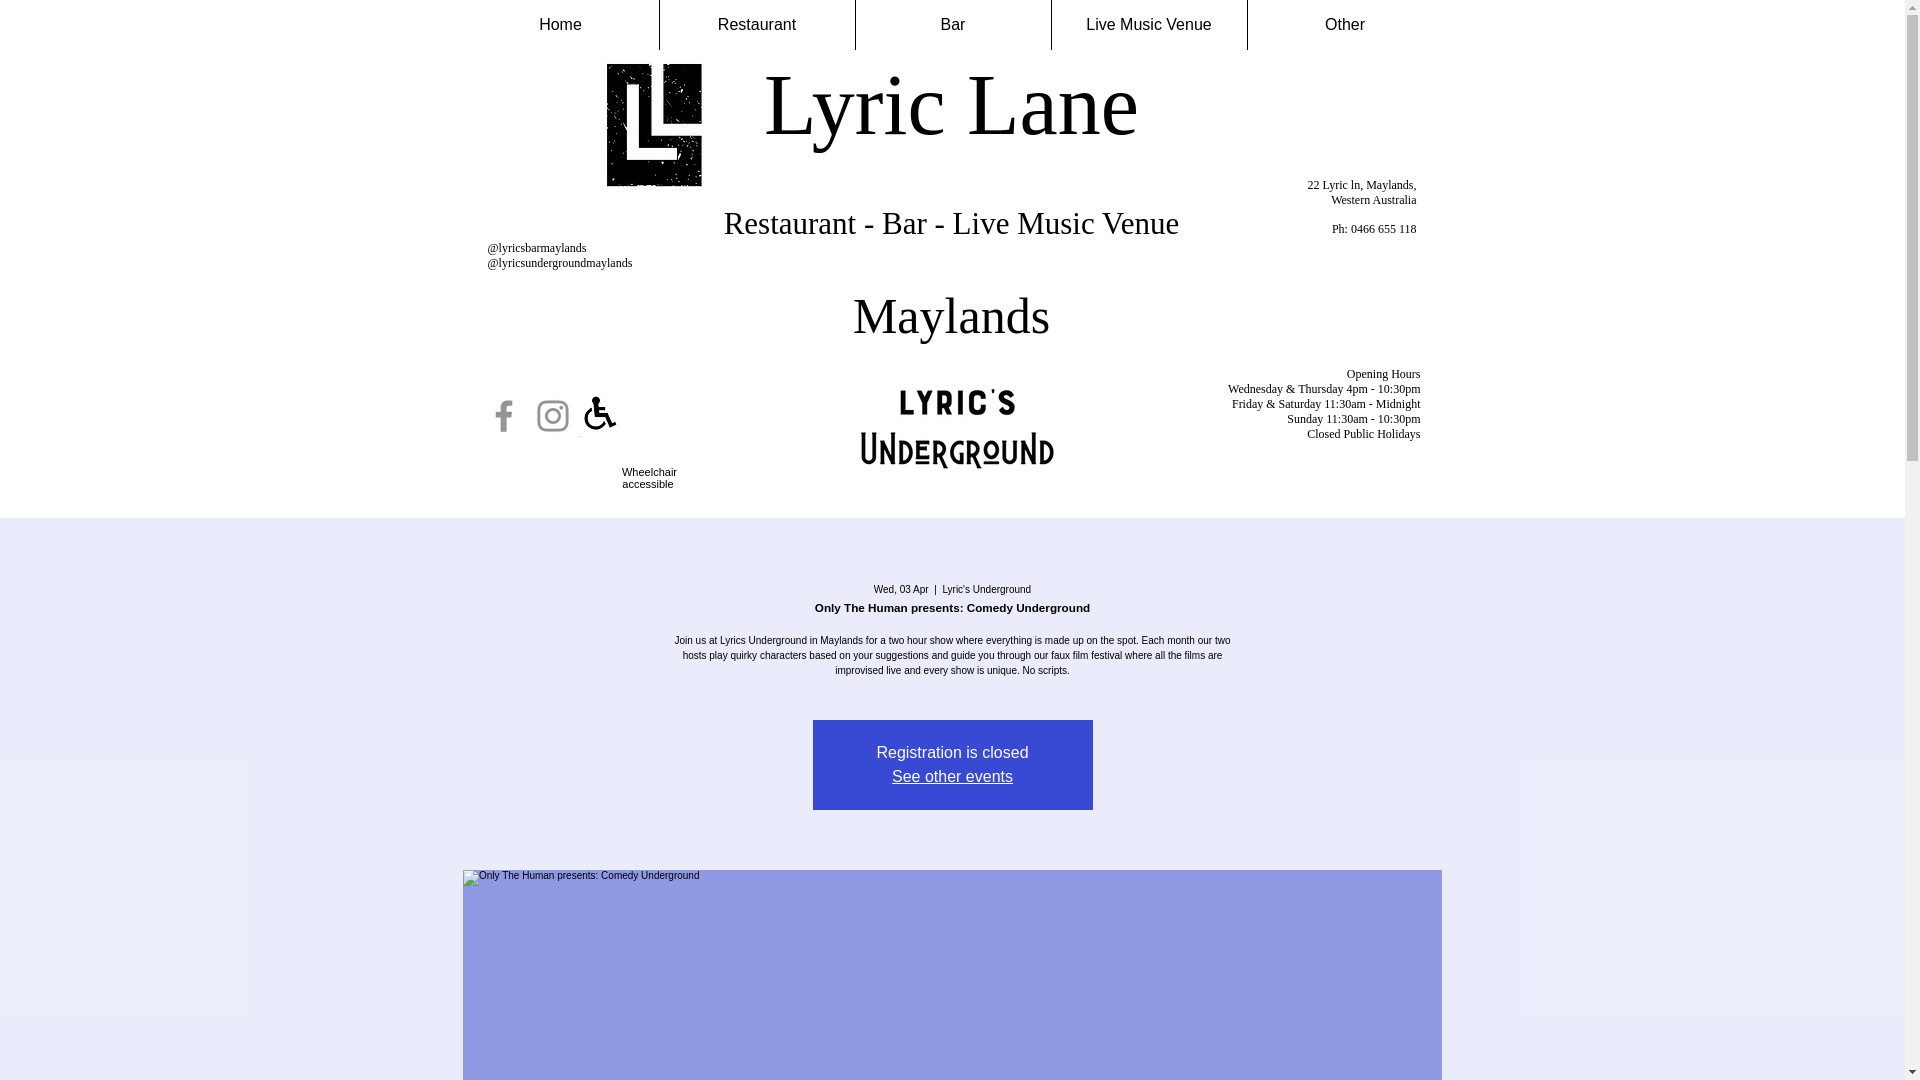 The height and width of the screenshot is (1080, 1920). What do you see at coordinates (952, 776) in the screenshot?
I see `See other events` at bounding box center [952, 776].